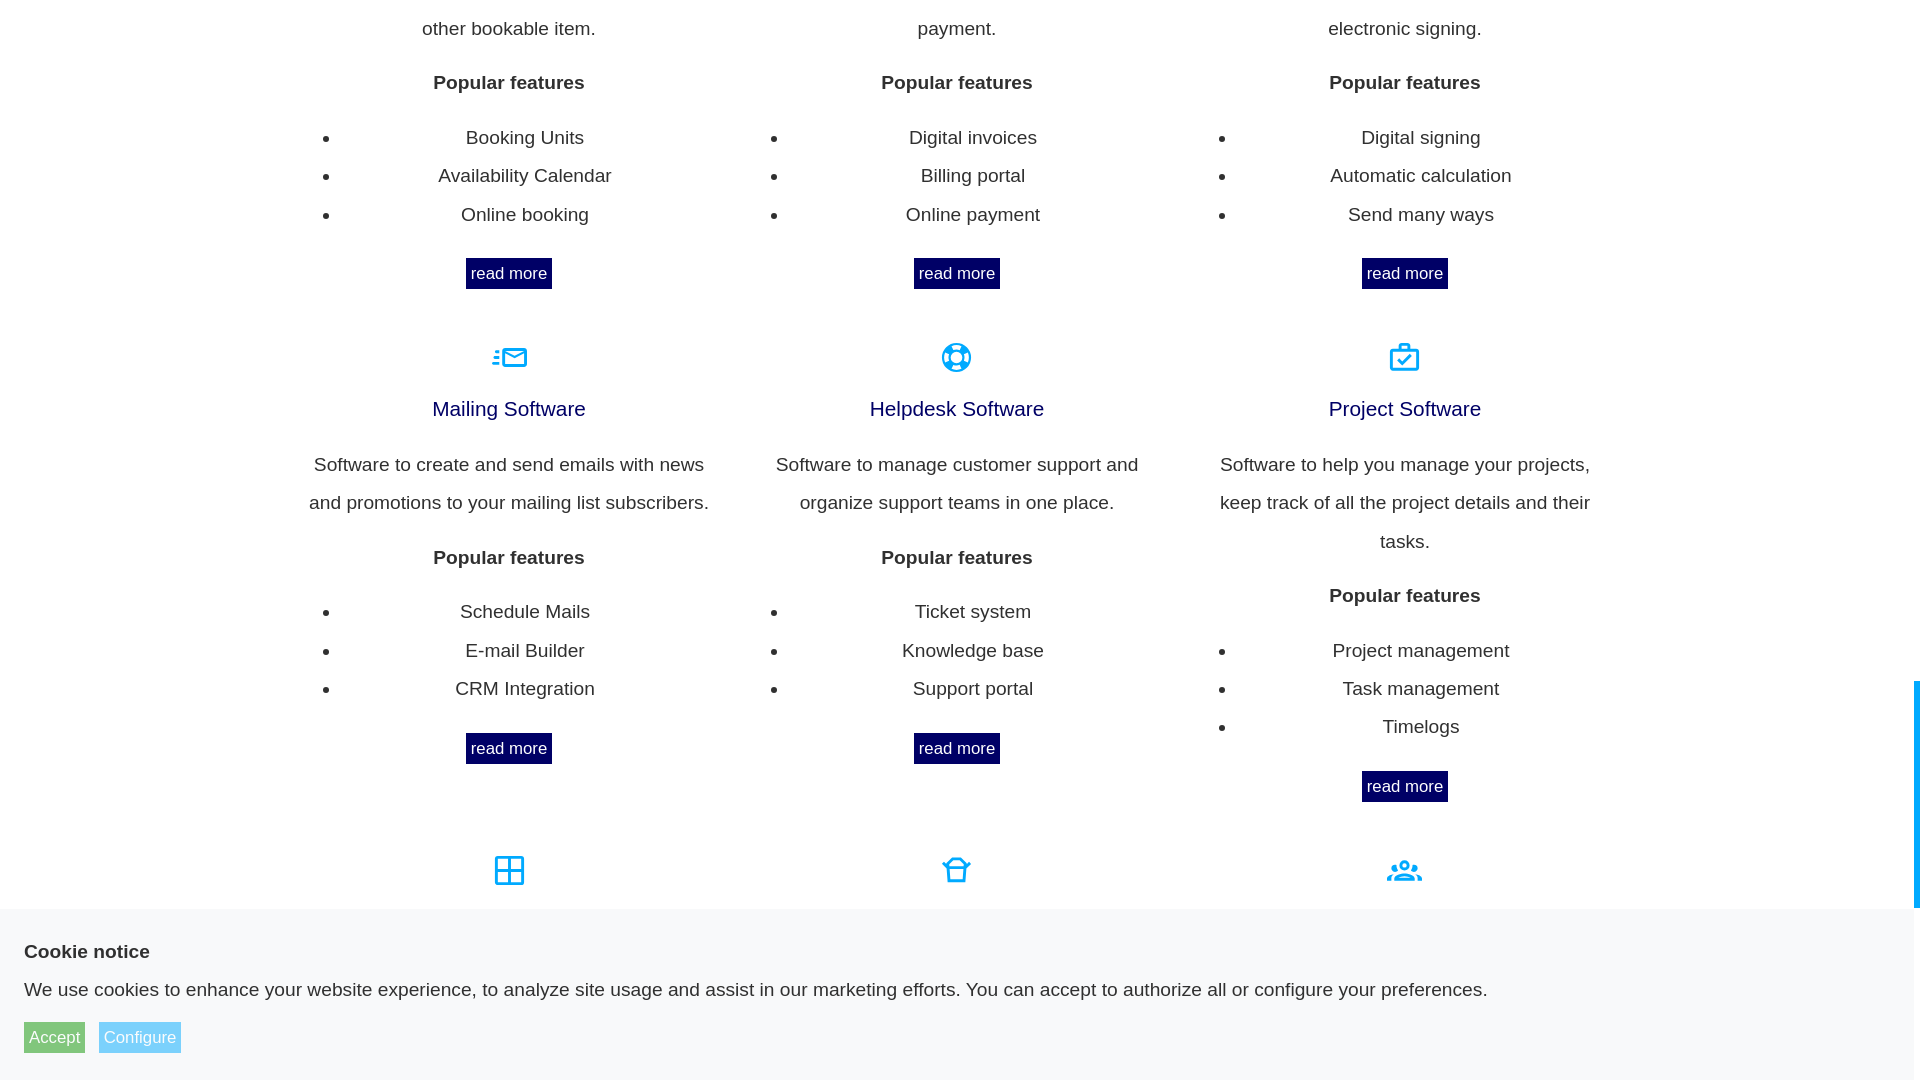 The width and height of the screenshot is (1920, 1080). Describe the element at coordinates (956, 748) in the screenshot. I see `read more` at that location.